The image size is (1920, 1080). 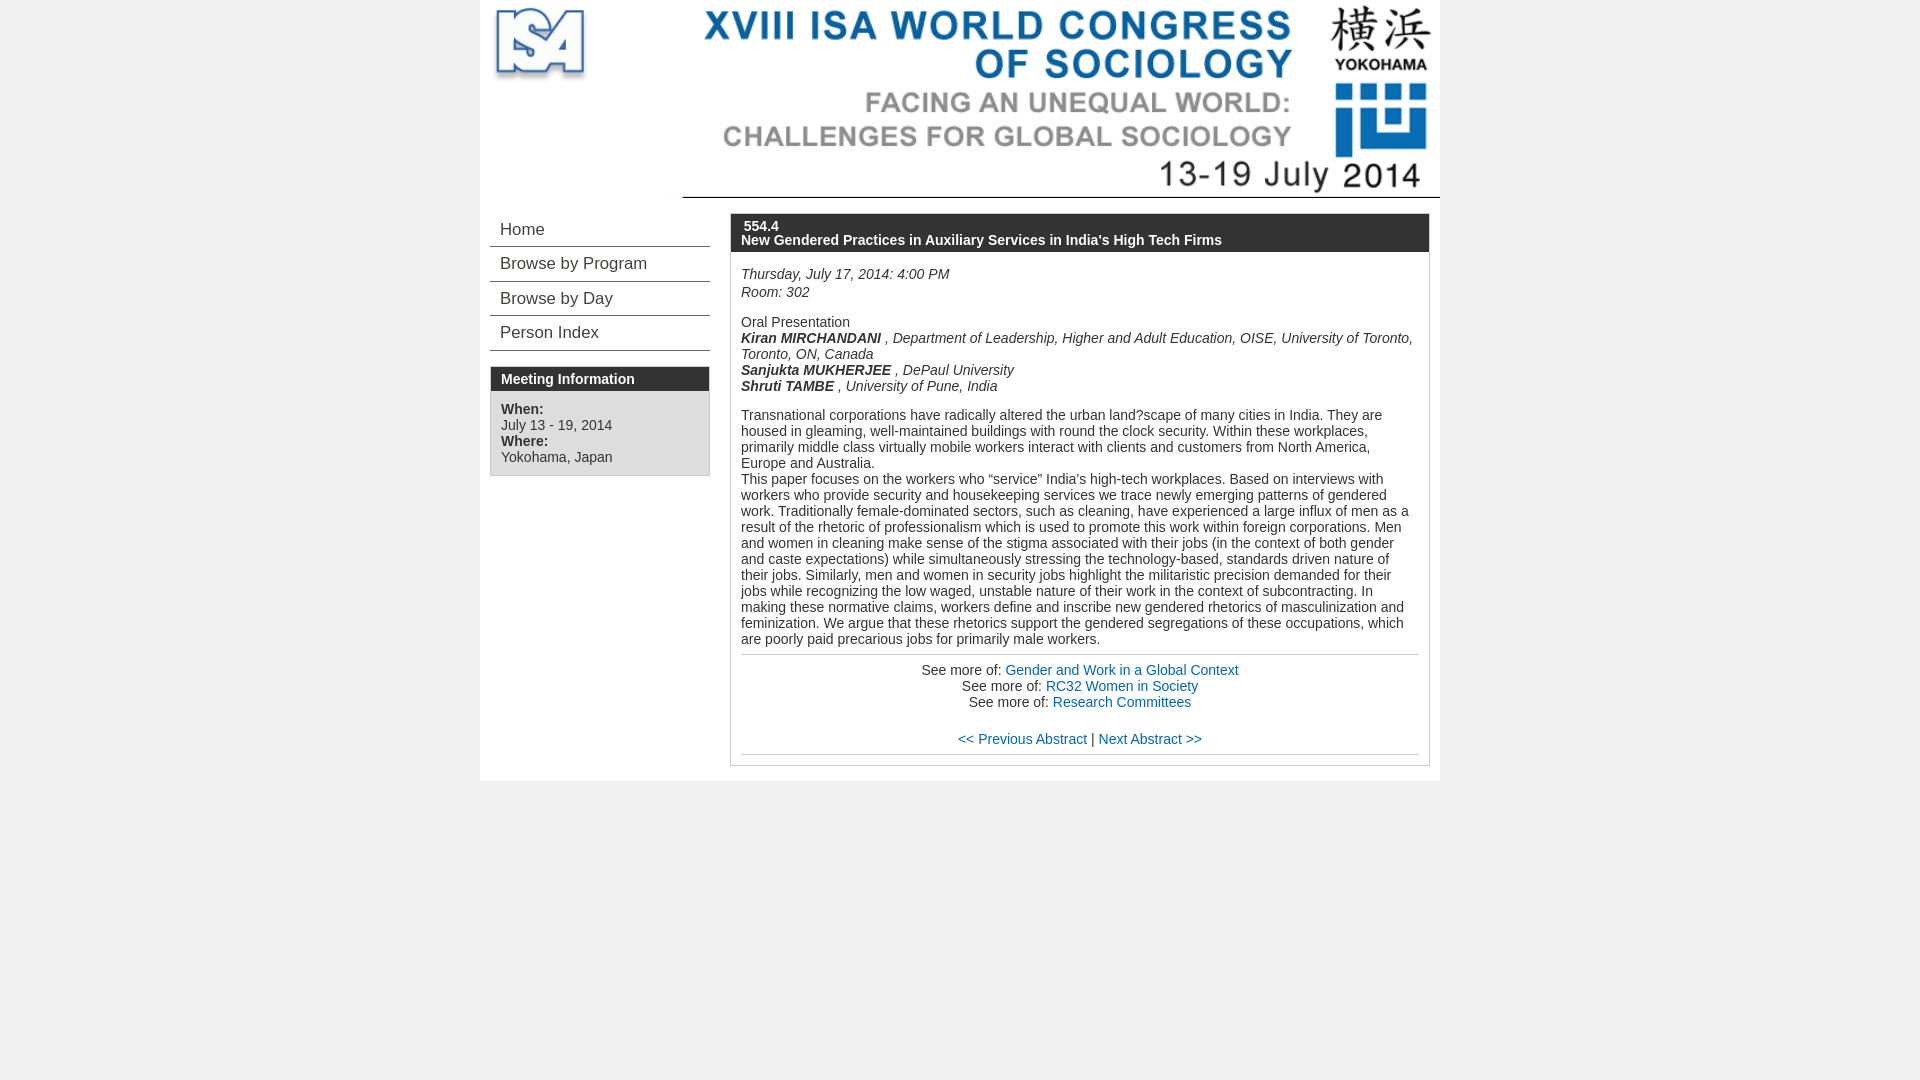 What do you see at coordinates (1121, 670) in the screenshot?
I see `Gender and Work in a Global Context` at bounding box center [1121, 670].